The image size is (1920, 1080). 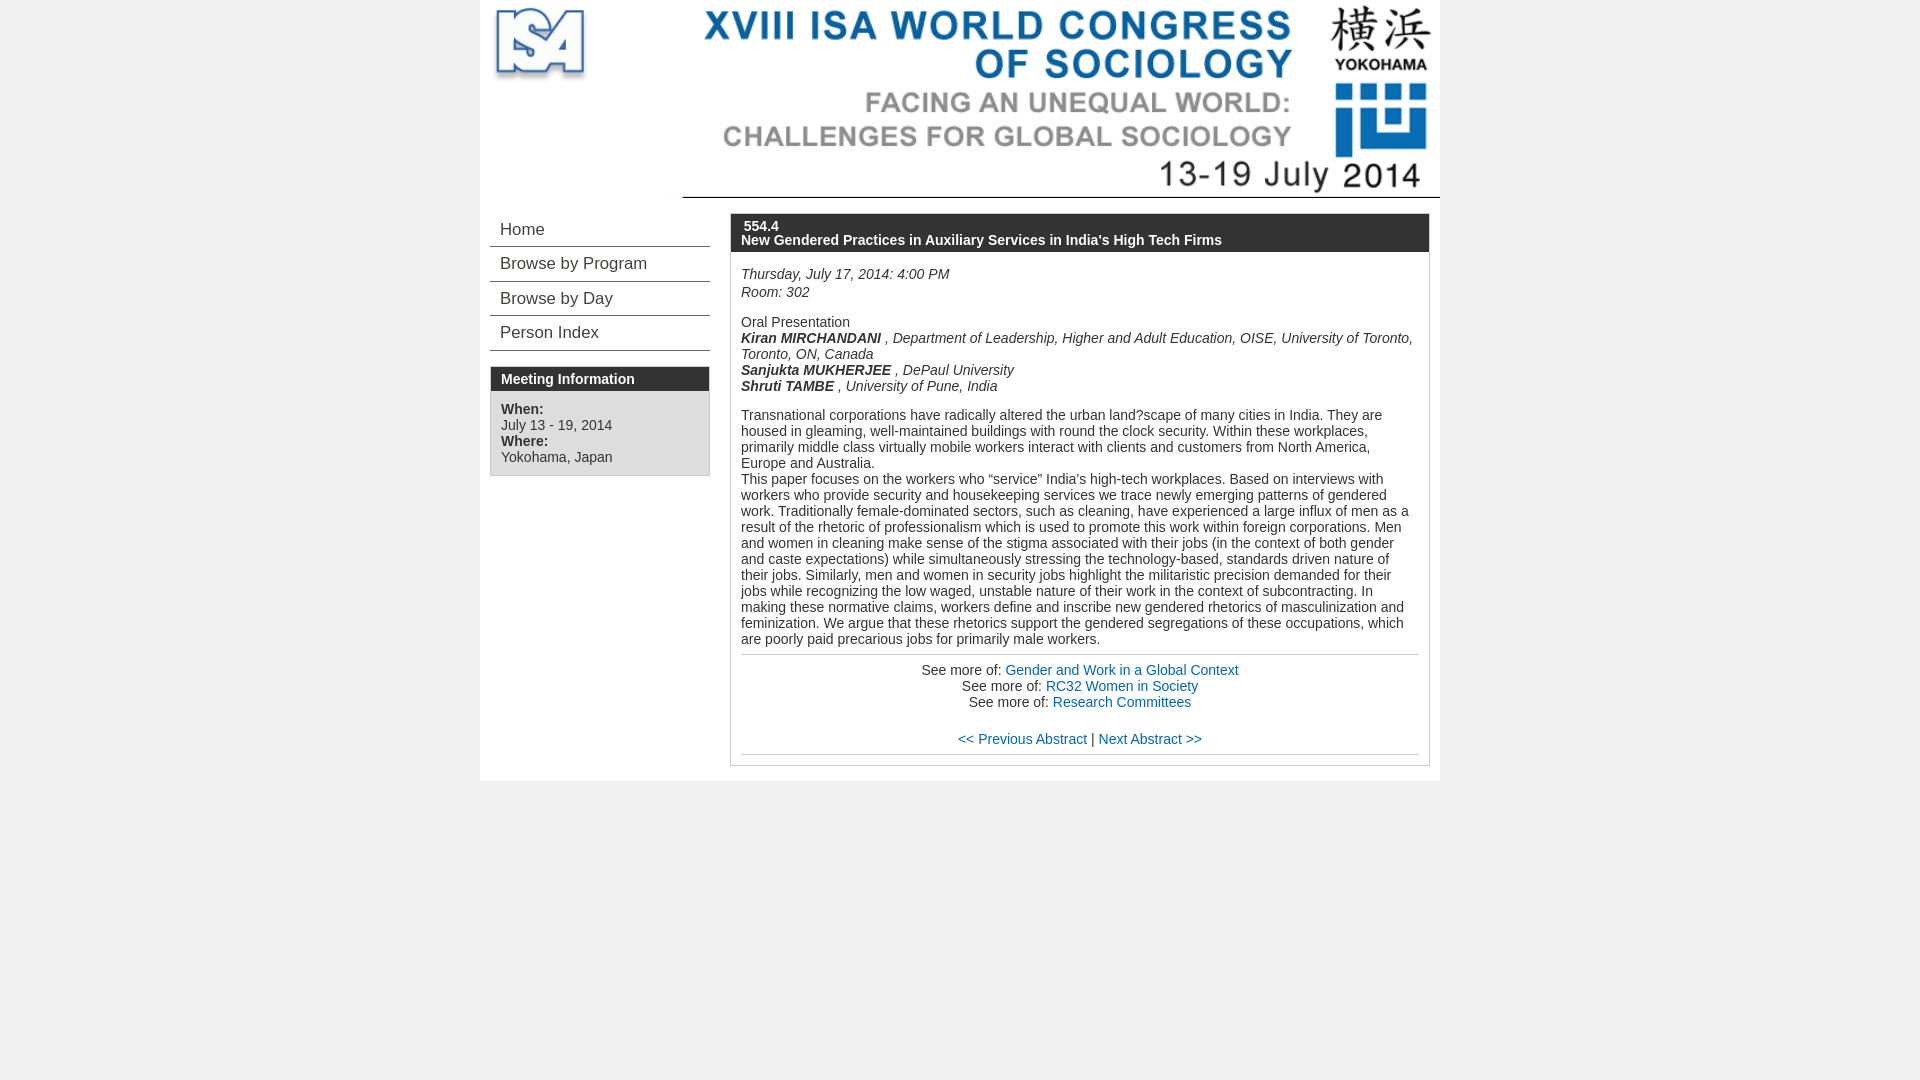 What do you see at coordinates (1121, 670) in the screenshot?
I see `Gender and Work in a Global Context` at bounding box center [1121, 670].